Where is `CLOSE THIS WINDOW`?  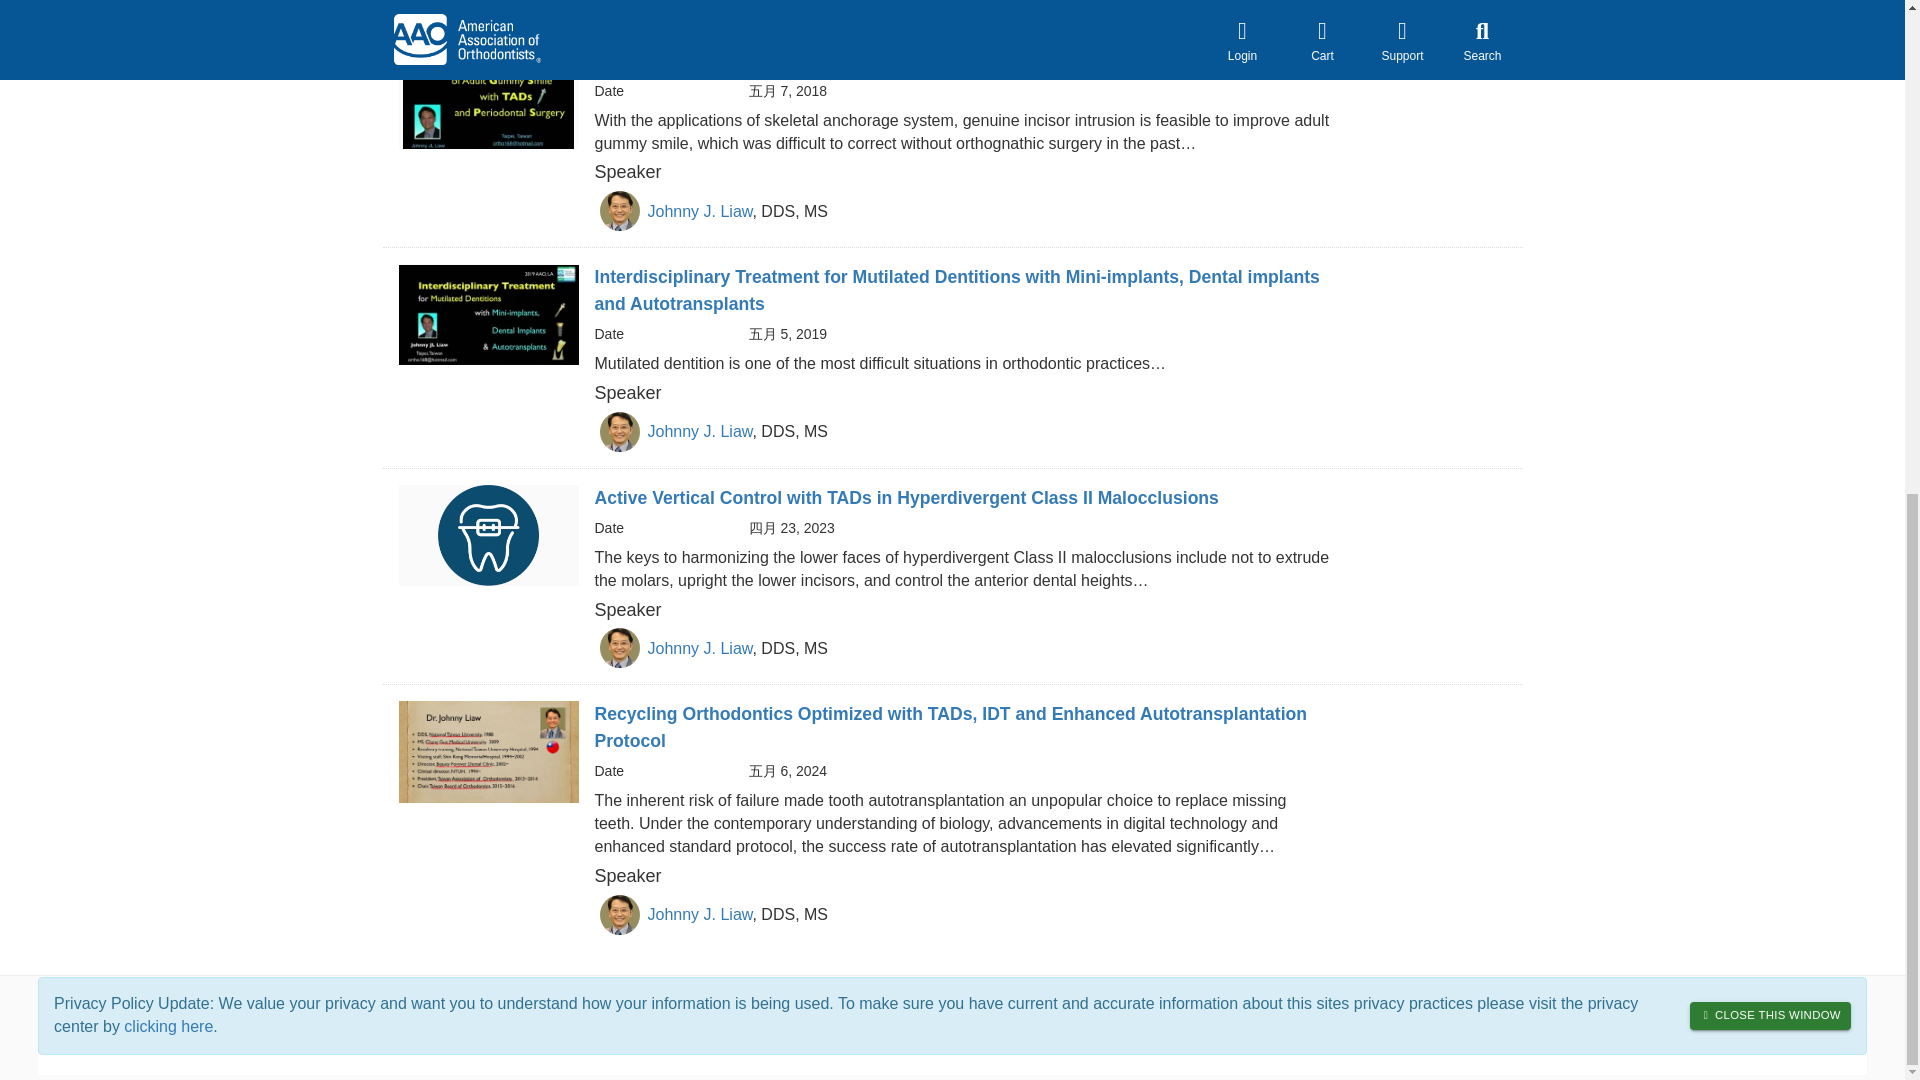
CLOSE THIS WINDOW is located at coordinates (1770, 111).